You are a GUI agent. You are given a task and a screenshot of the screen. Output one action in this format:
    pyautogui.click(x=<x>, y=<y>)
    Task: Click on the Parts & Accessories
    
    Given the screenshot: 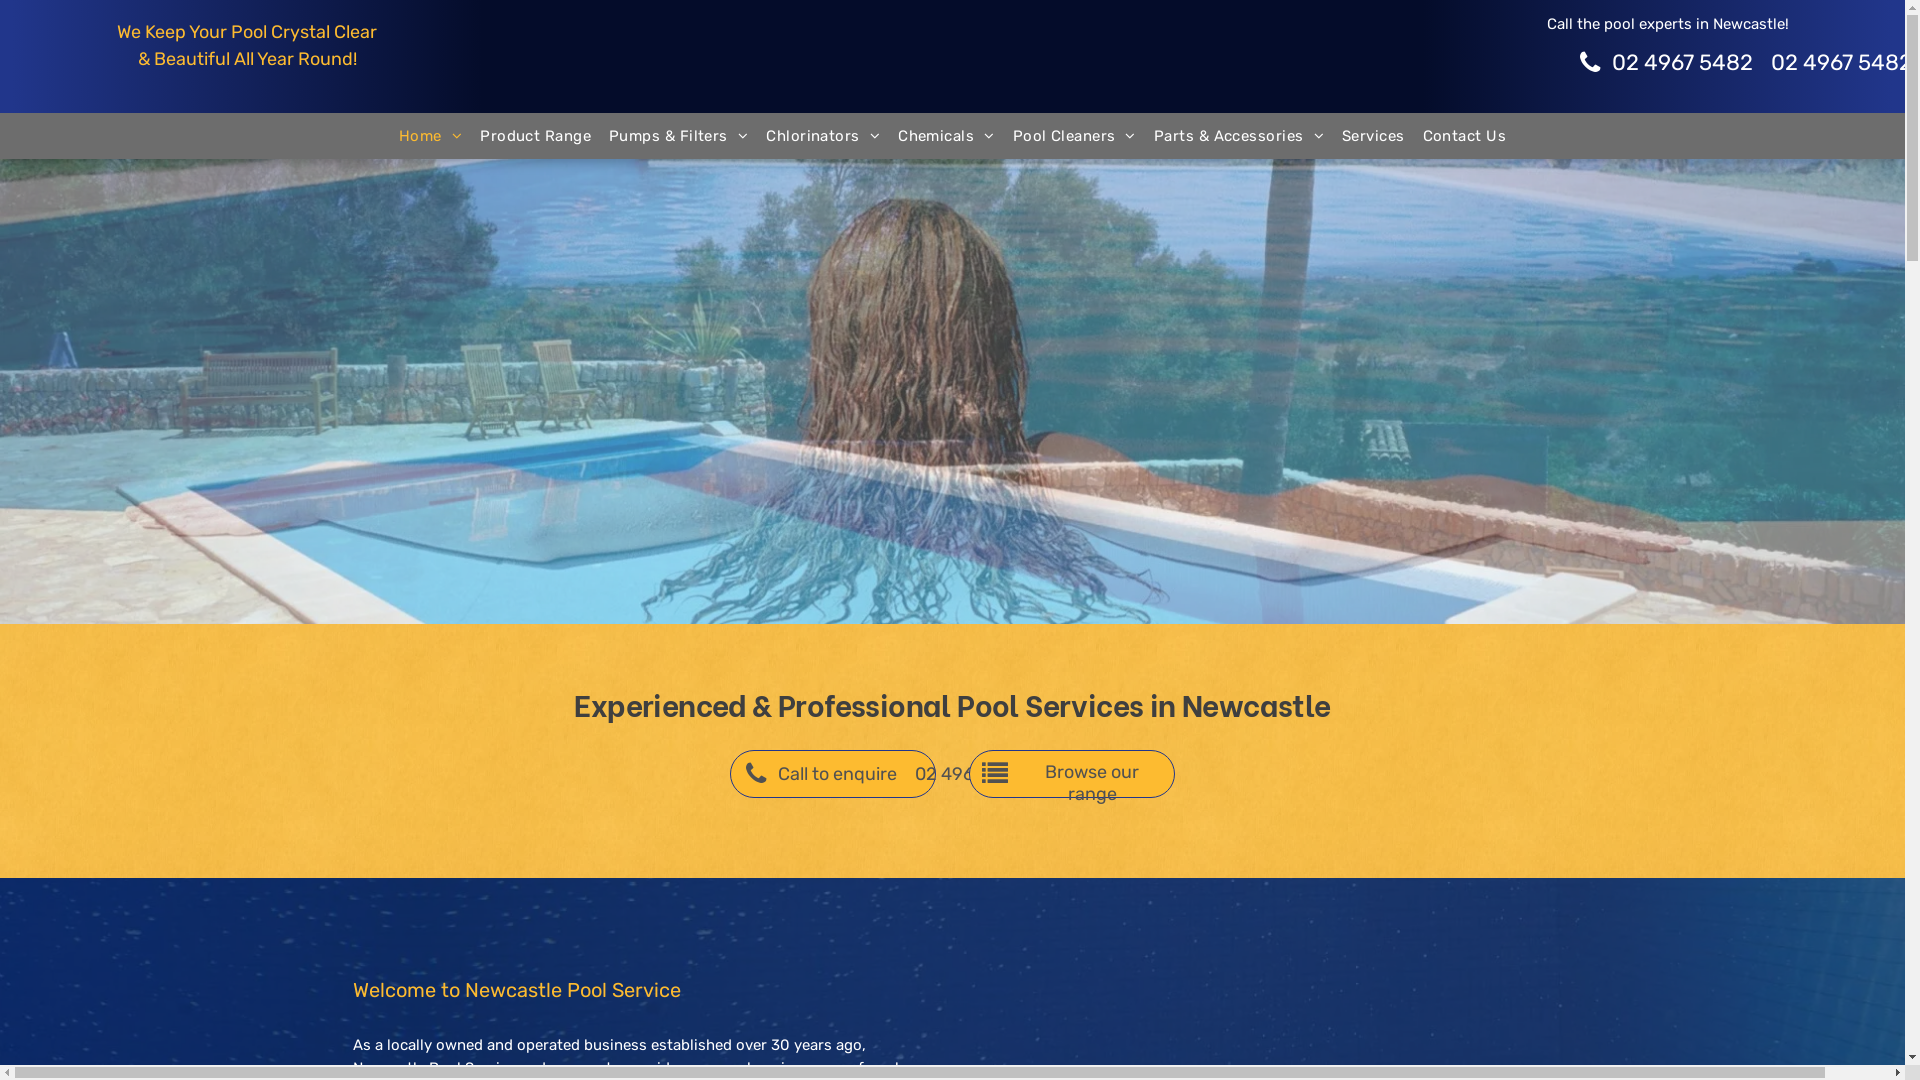 What is the action you would take?
    pyautogui.click(x=1239, y=136)
    